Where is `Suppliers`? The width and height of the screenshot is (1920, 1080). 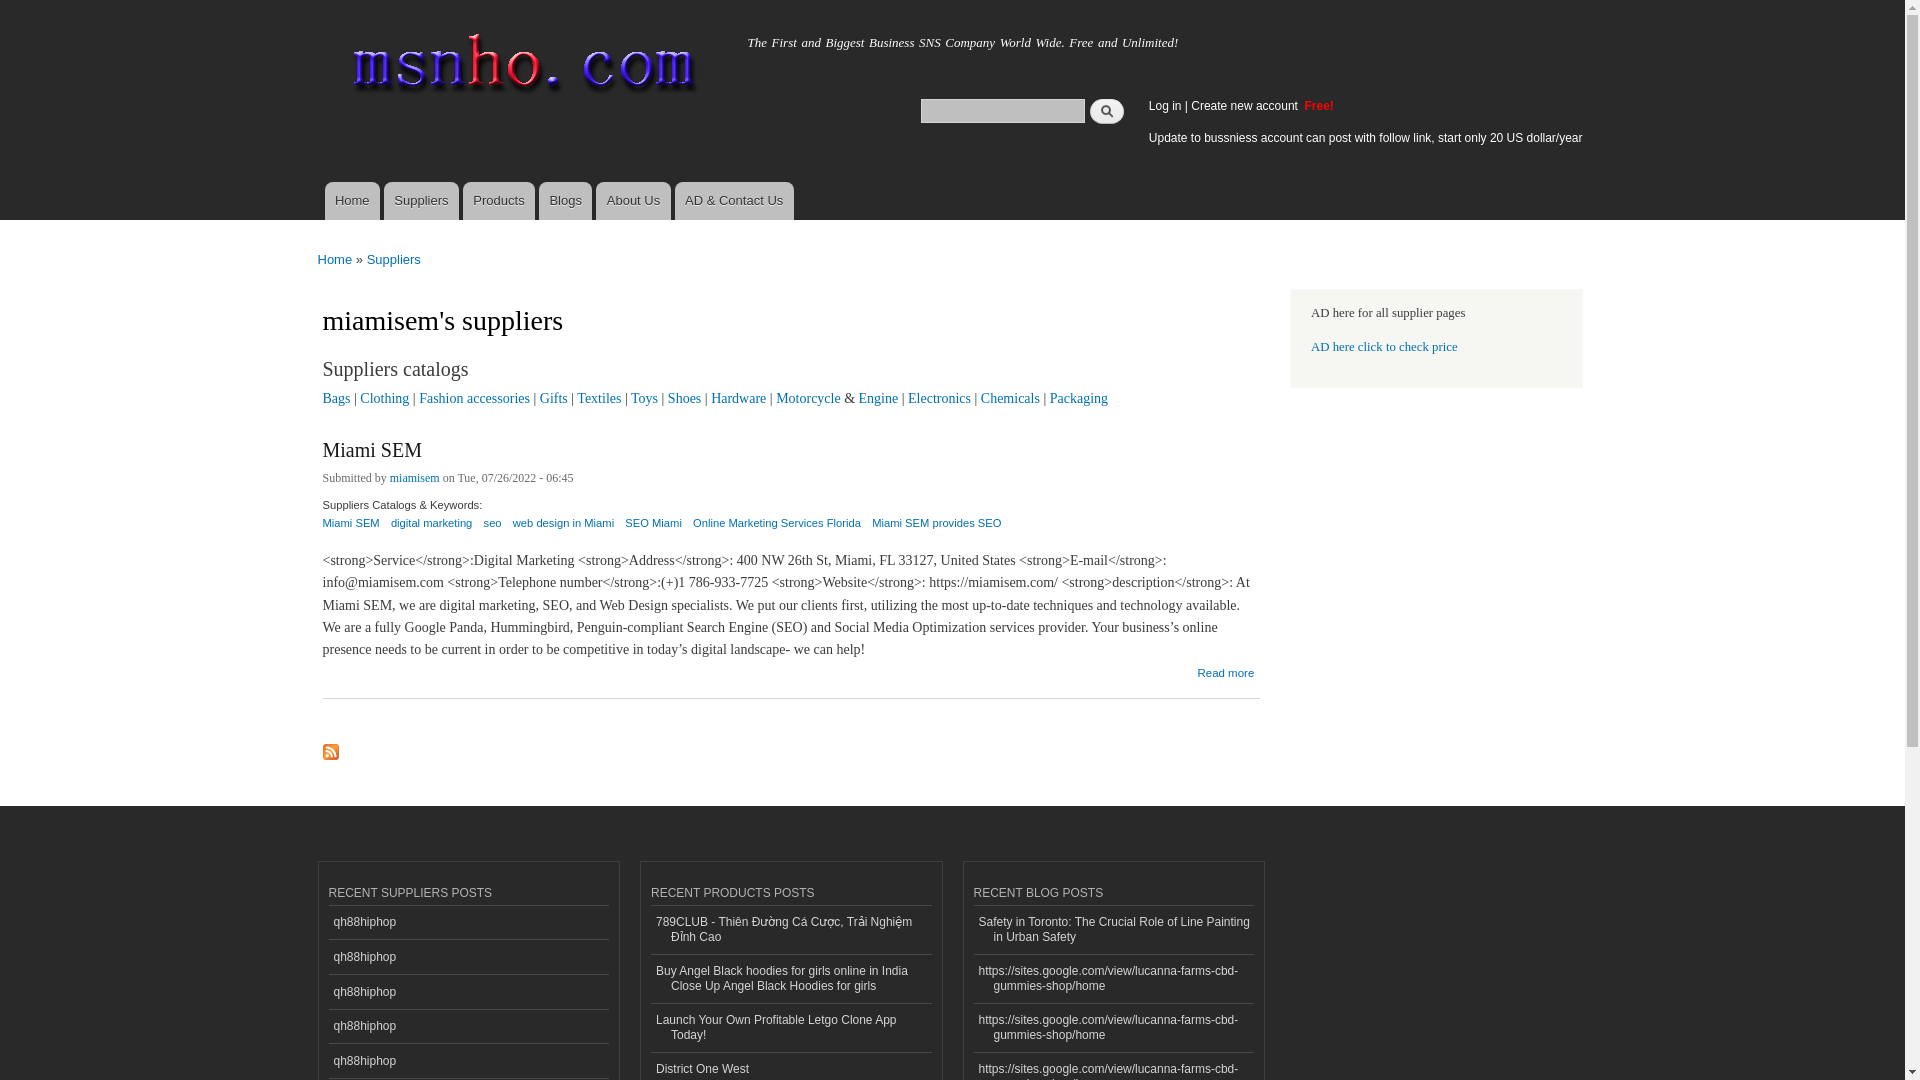
Suppliers is located at coordinates (393, 258).